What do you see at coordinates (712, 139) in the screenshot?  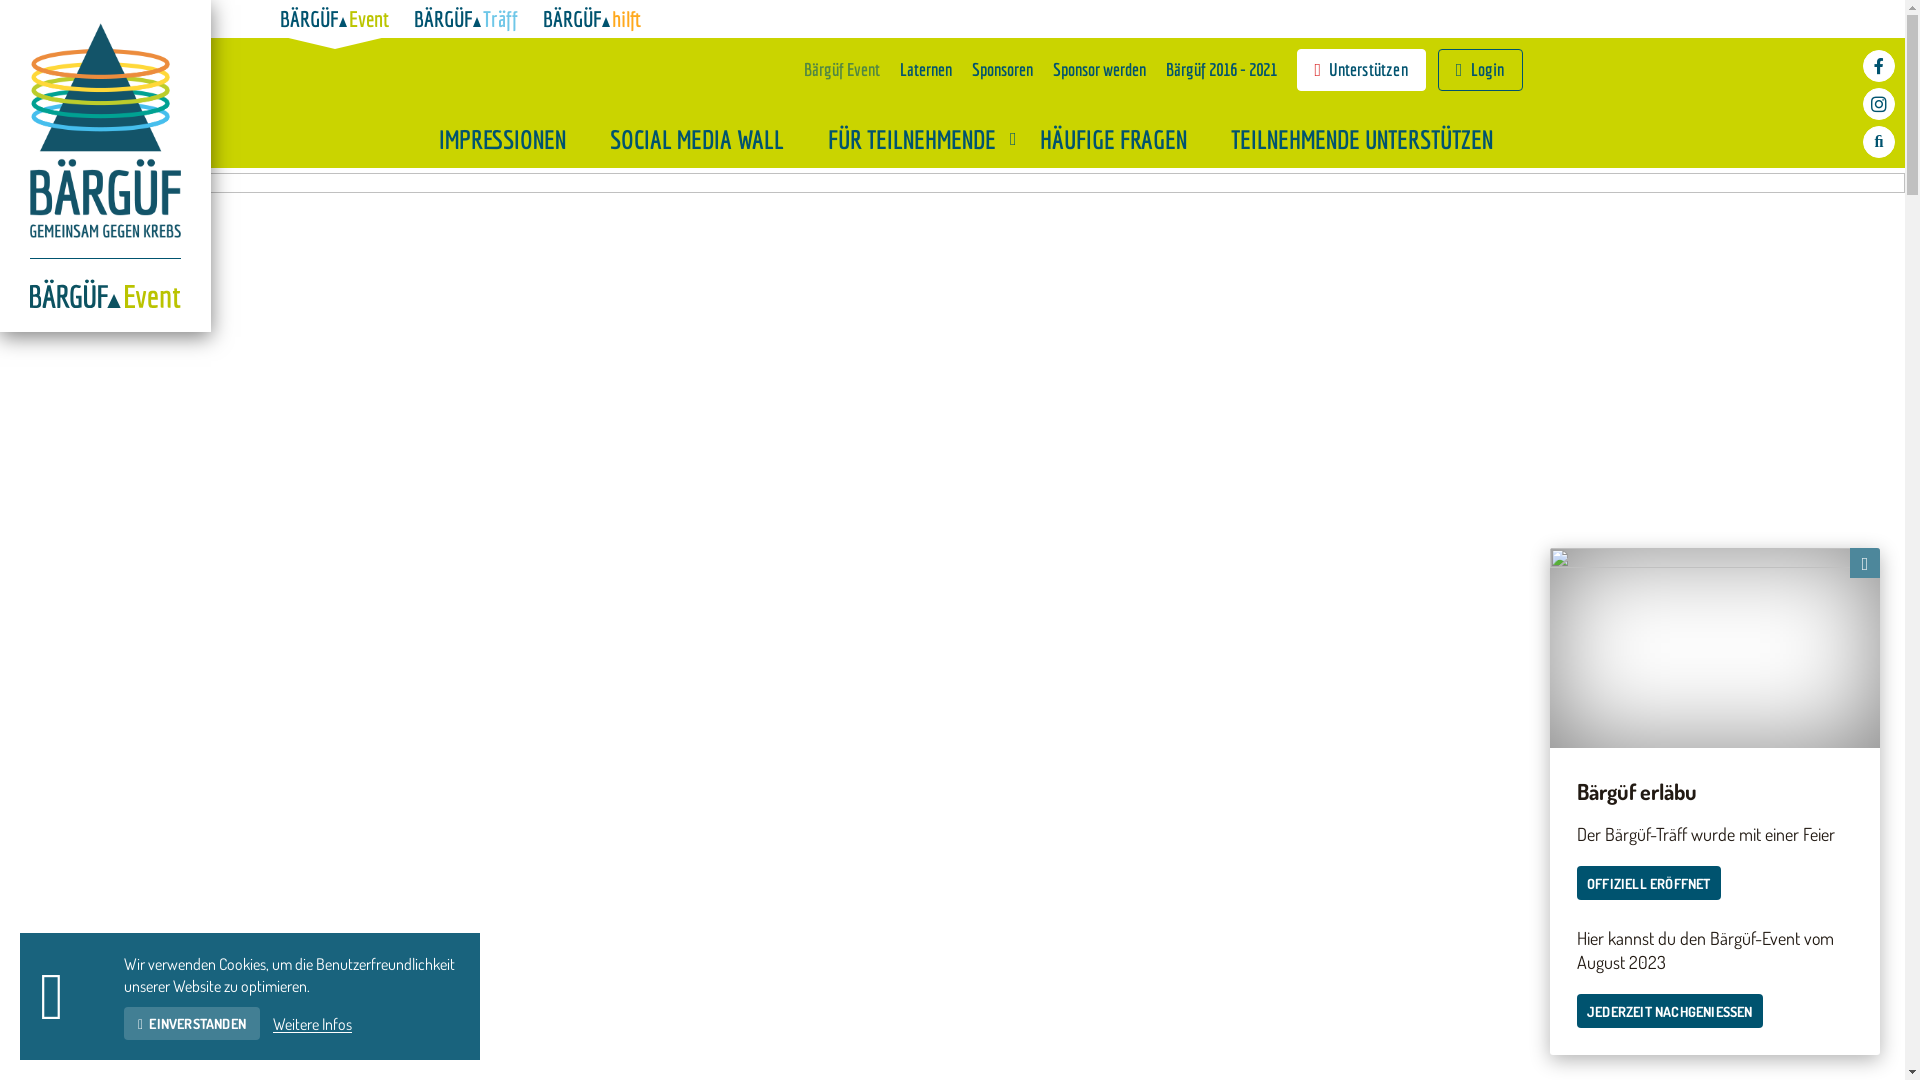 I see `SOCIAL MEDIA WALL` at bounding box center [712, 139].